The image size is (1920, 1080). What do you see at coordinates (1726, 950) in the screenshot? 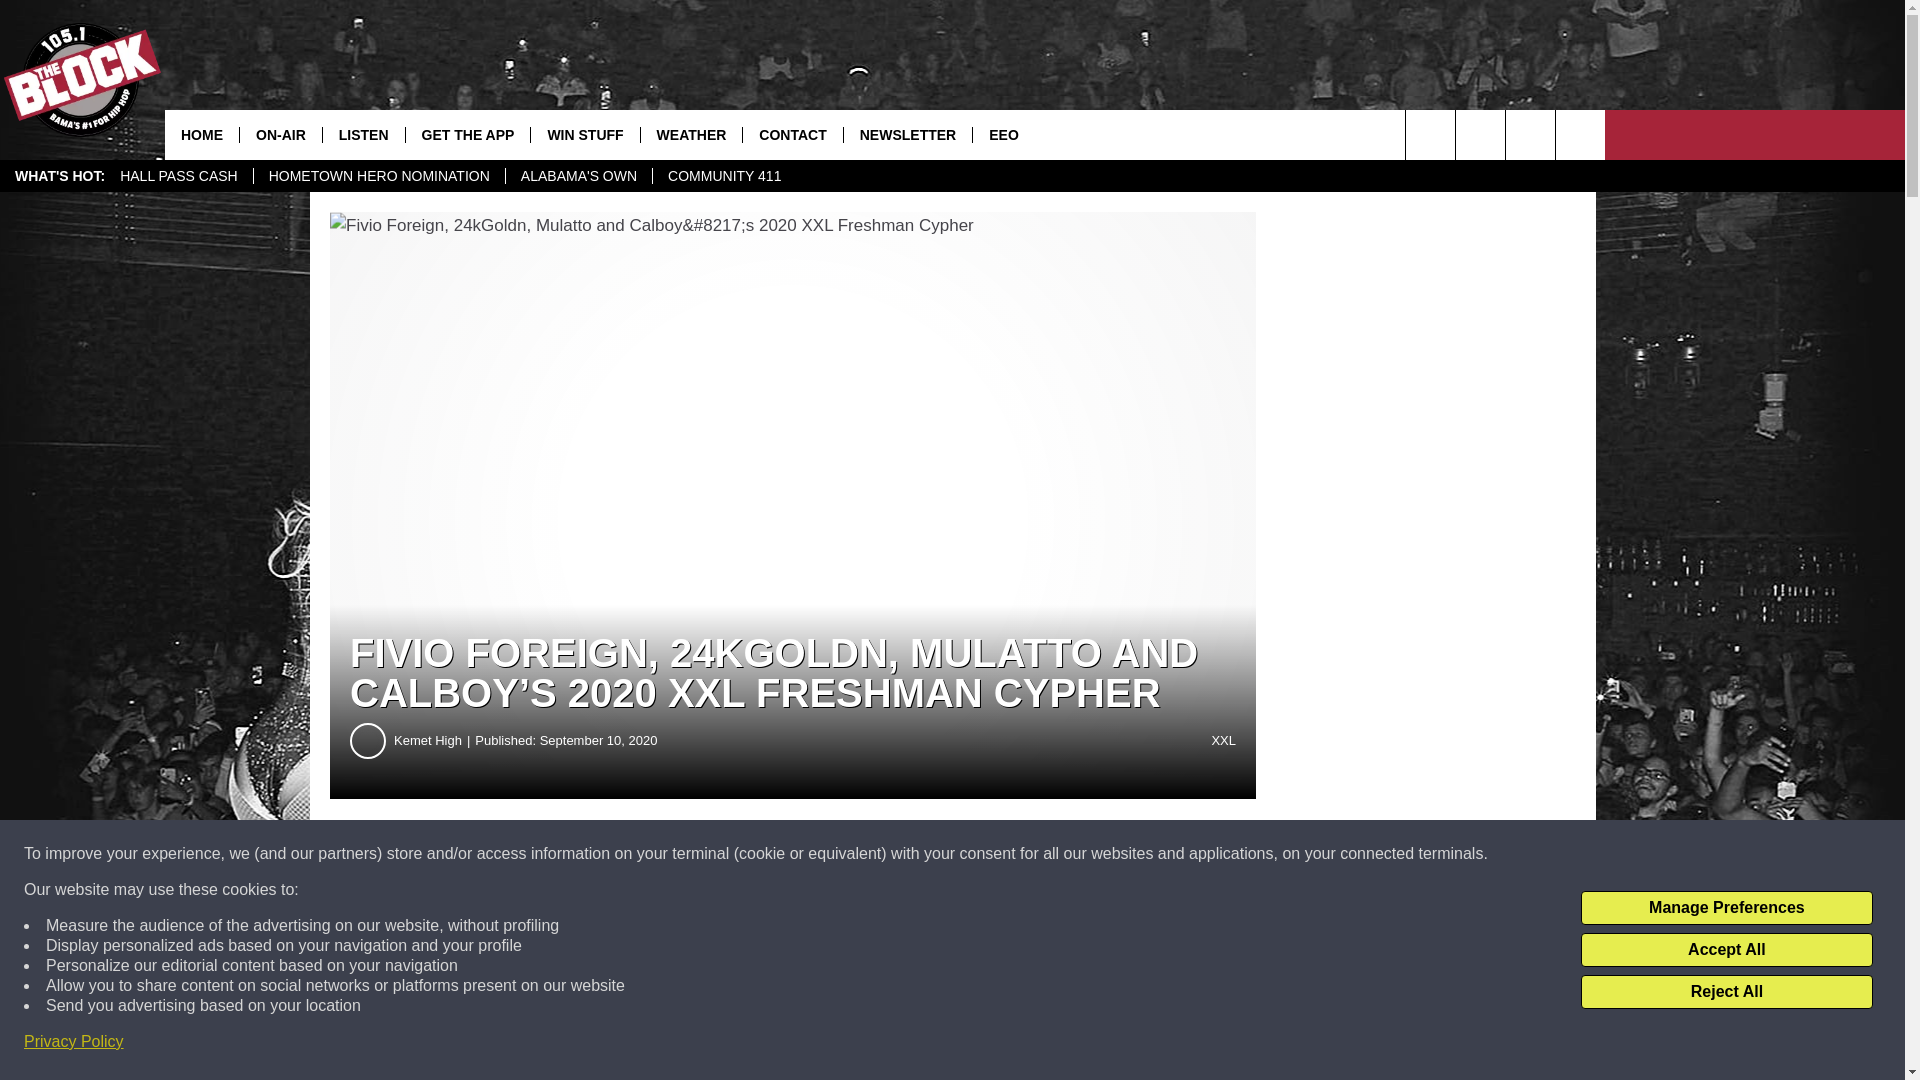
I see `Accept All` at bounding box center [1726, 950].